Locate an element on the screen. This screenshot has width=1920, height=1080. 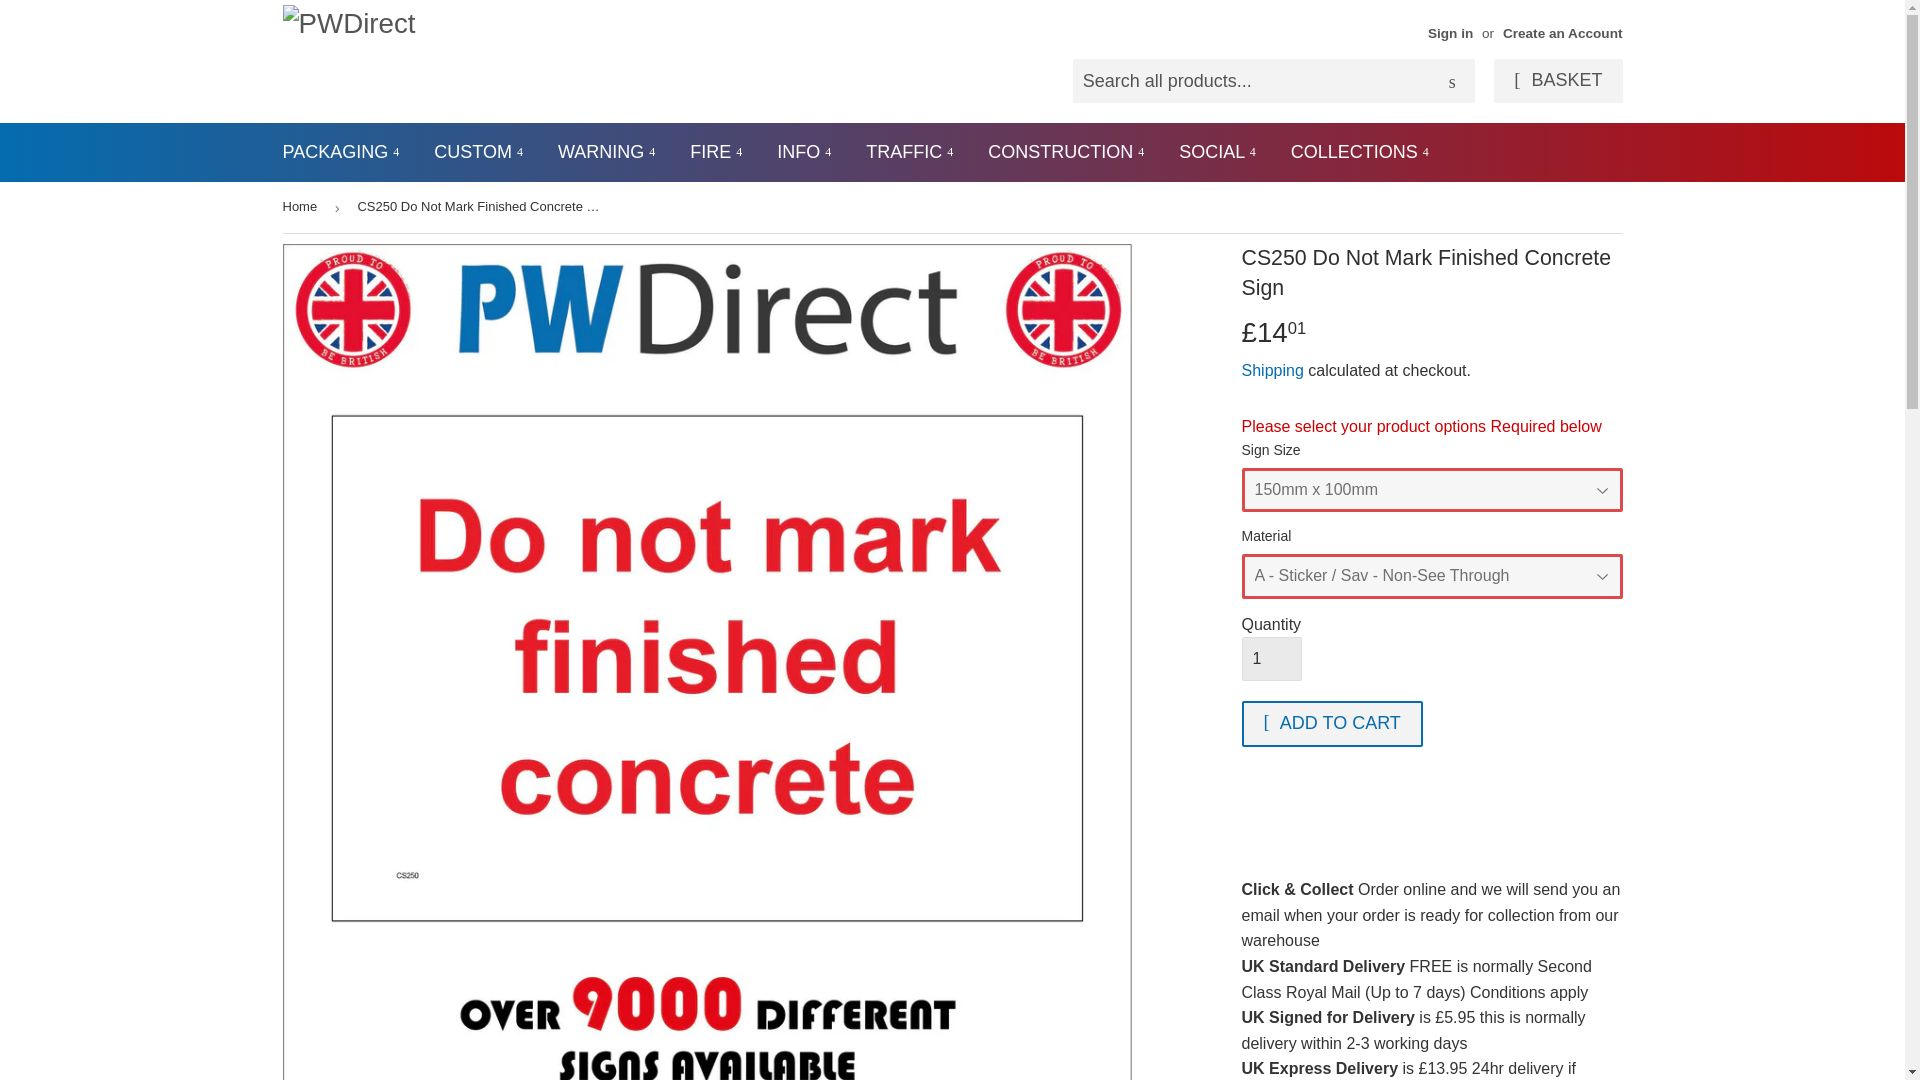
Create an Account is located at coordinates (1562, 33).